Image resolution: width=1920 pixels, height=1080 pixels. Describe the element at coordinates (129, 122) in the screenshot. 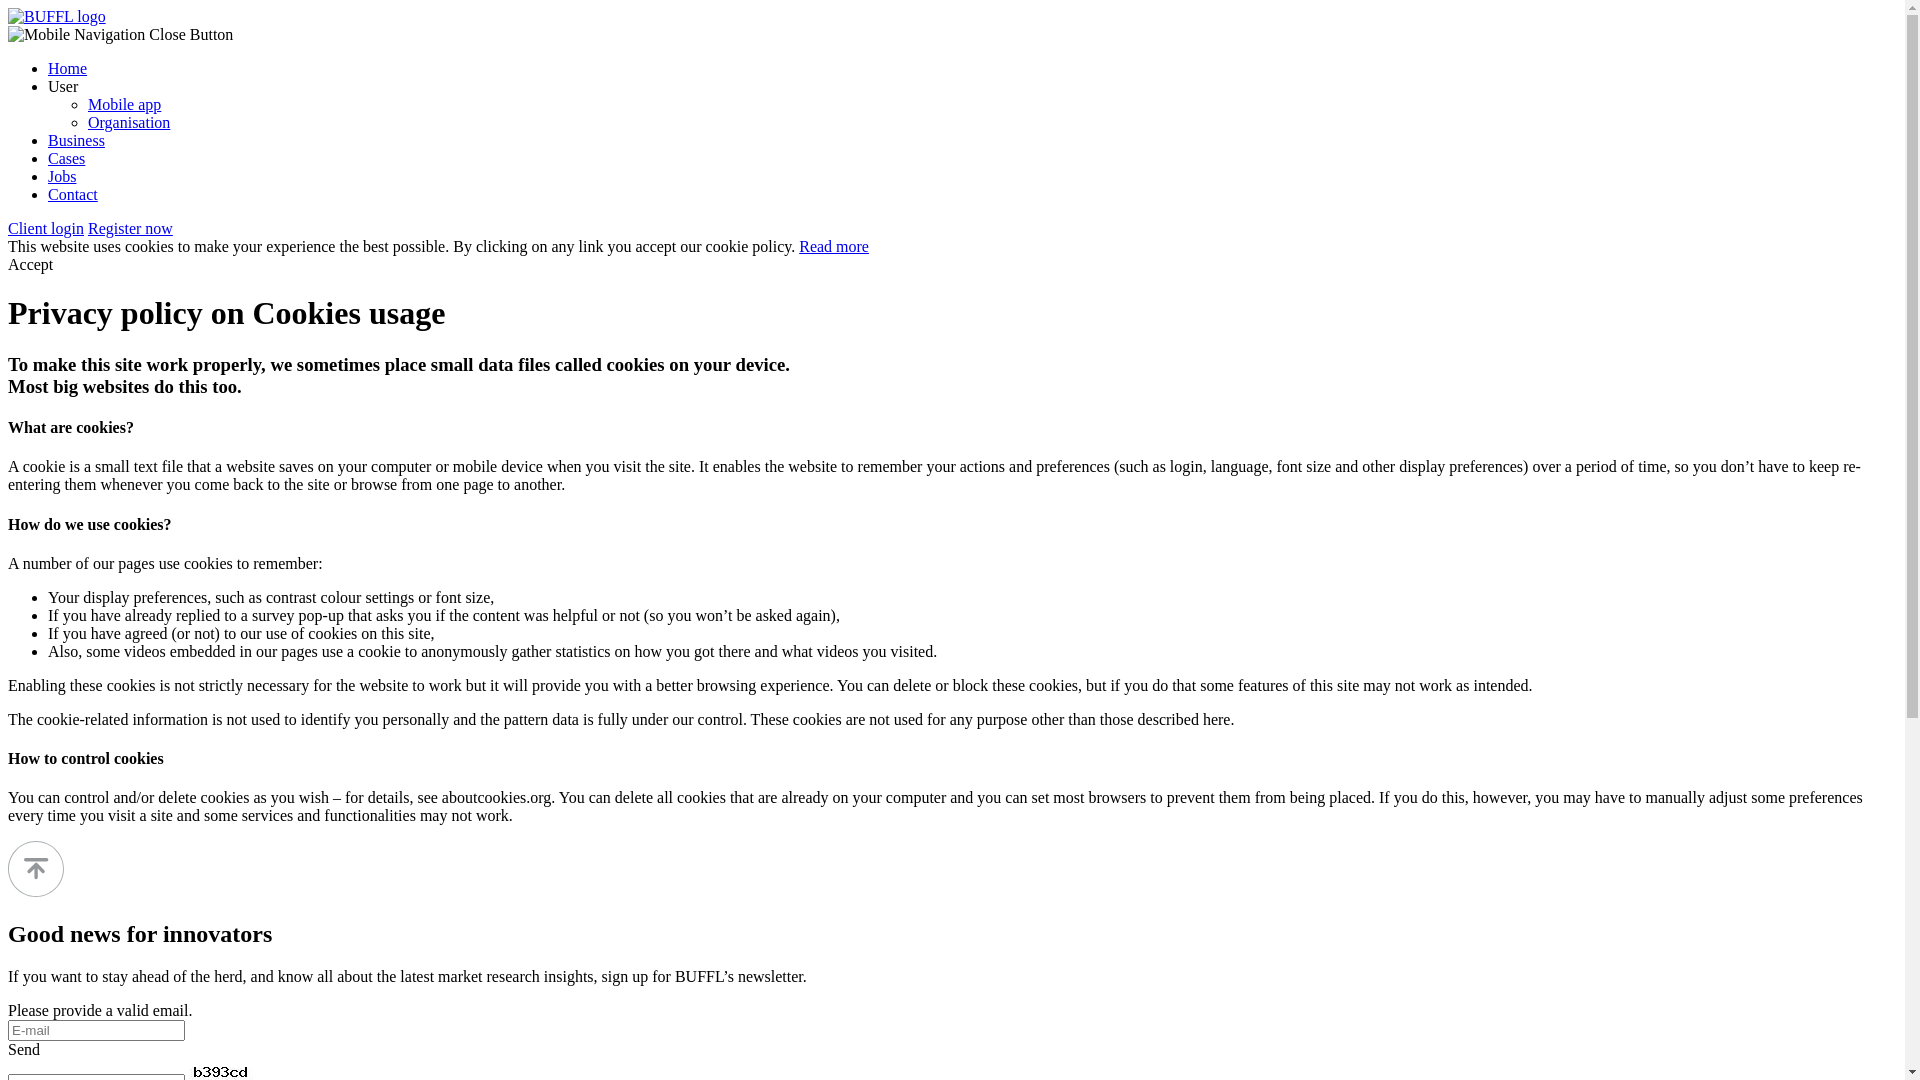

I see `Organisation` at that location.